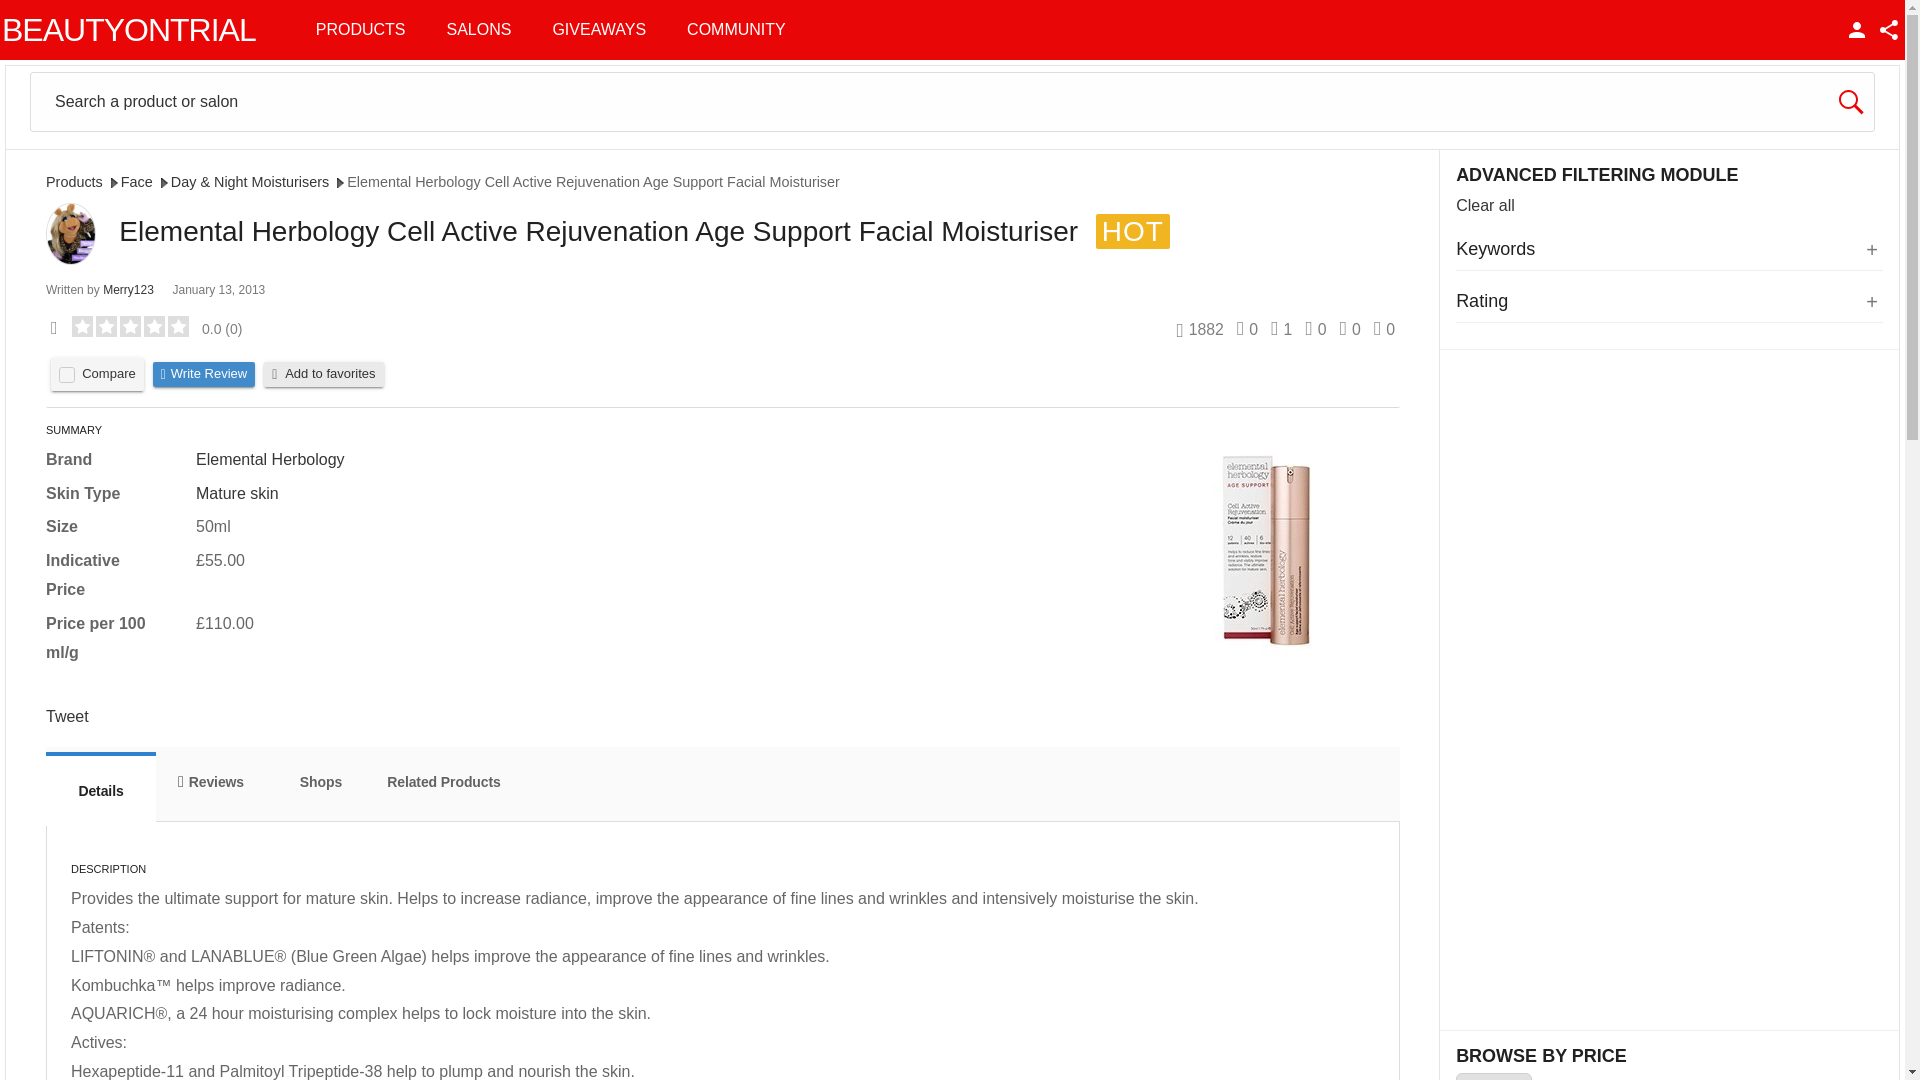  What do you see at coordinates (952, 102) in the screenshot?
I see `Search a product or salon ` at bounding box center [952, 102].